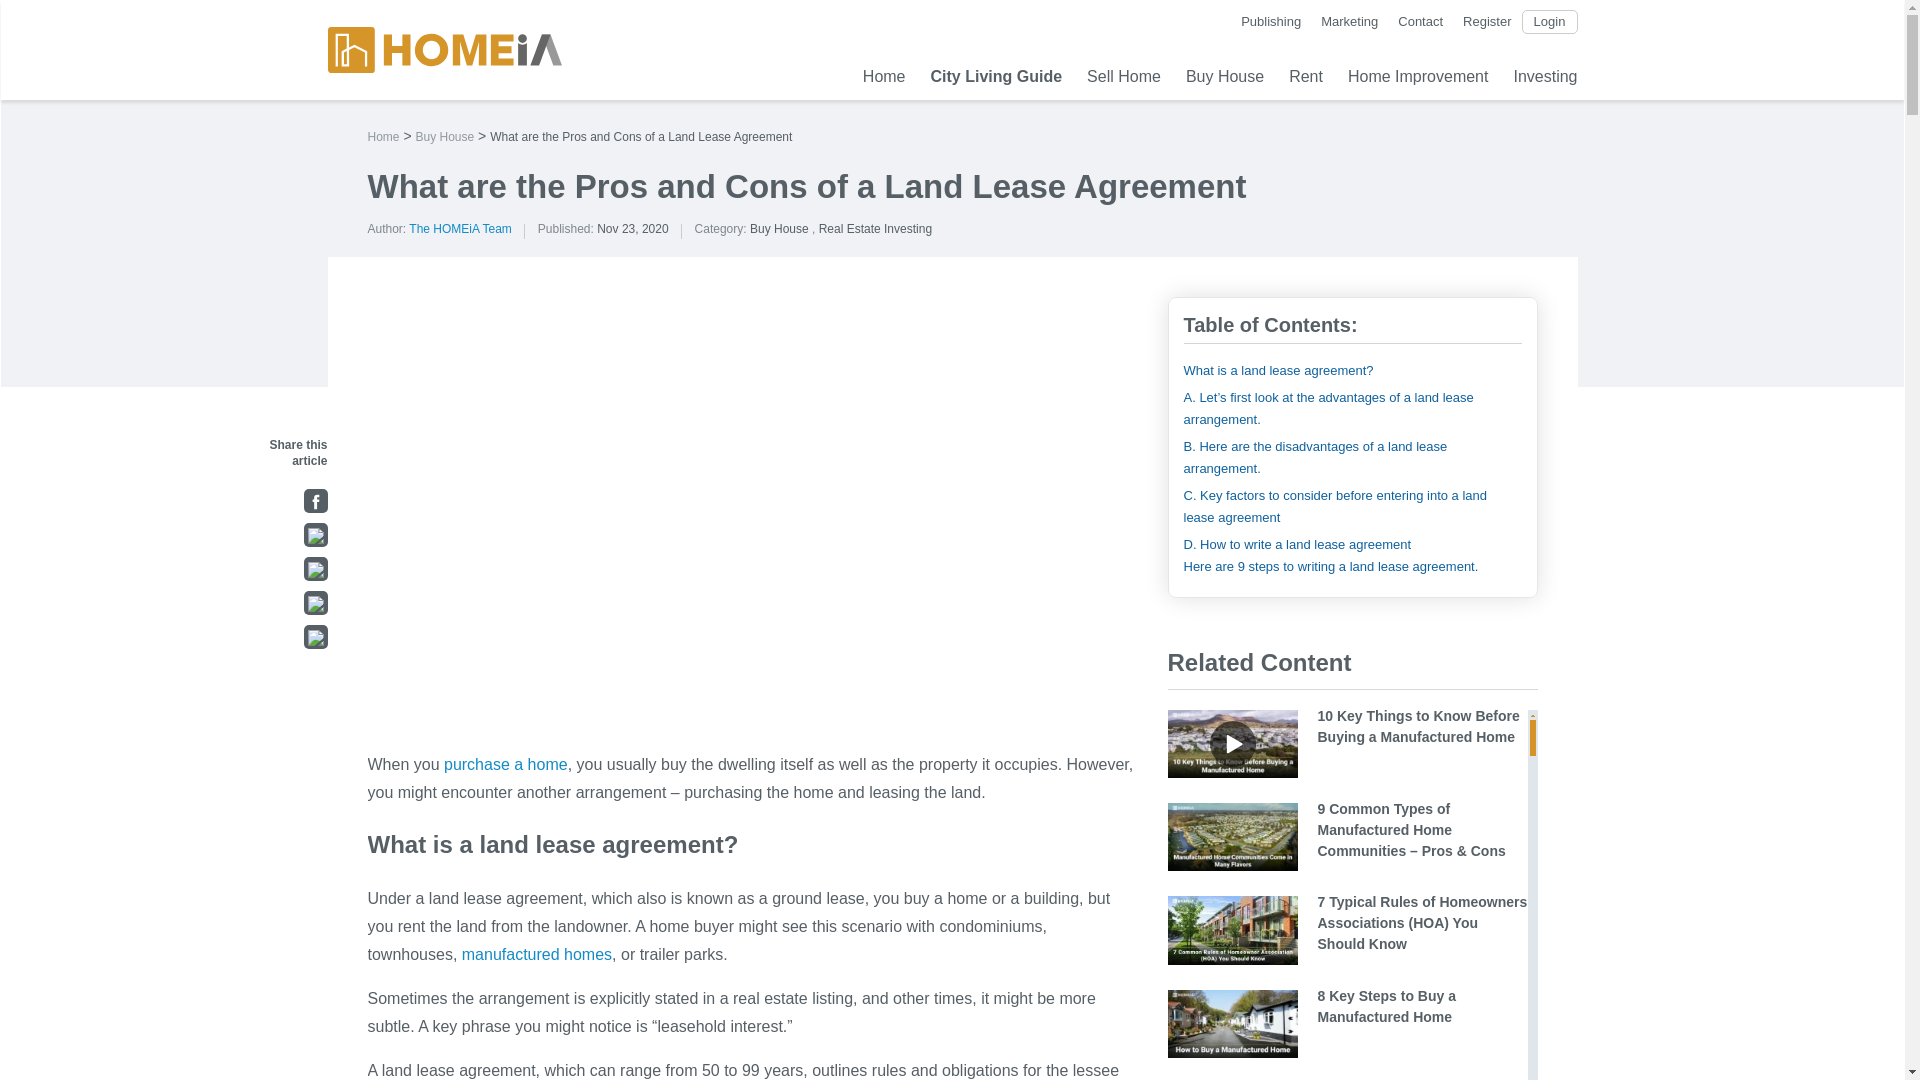  What do you see at coordinates (1270, 22) in the screenshot?
I see `Publishing` at bounding box center [1270, 22].